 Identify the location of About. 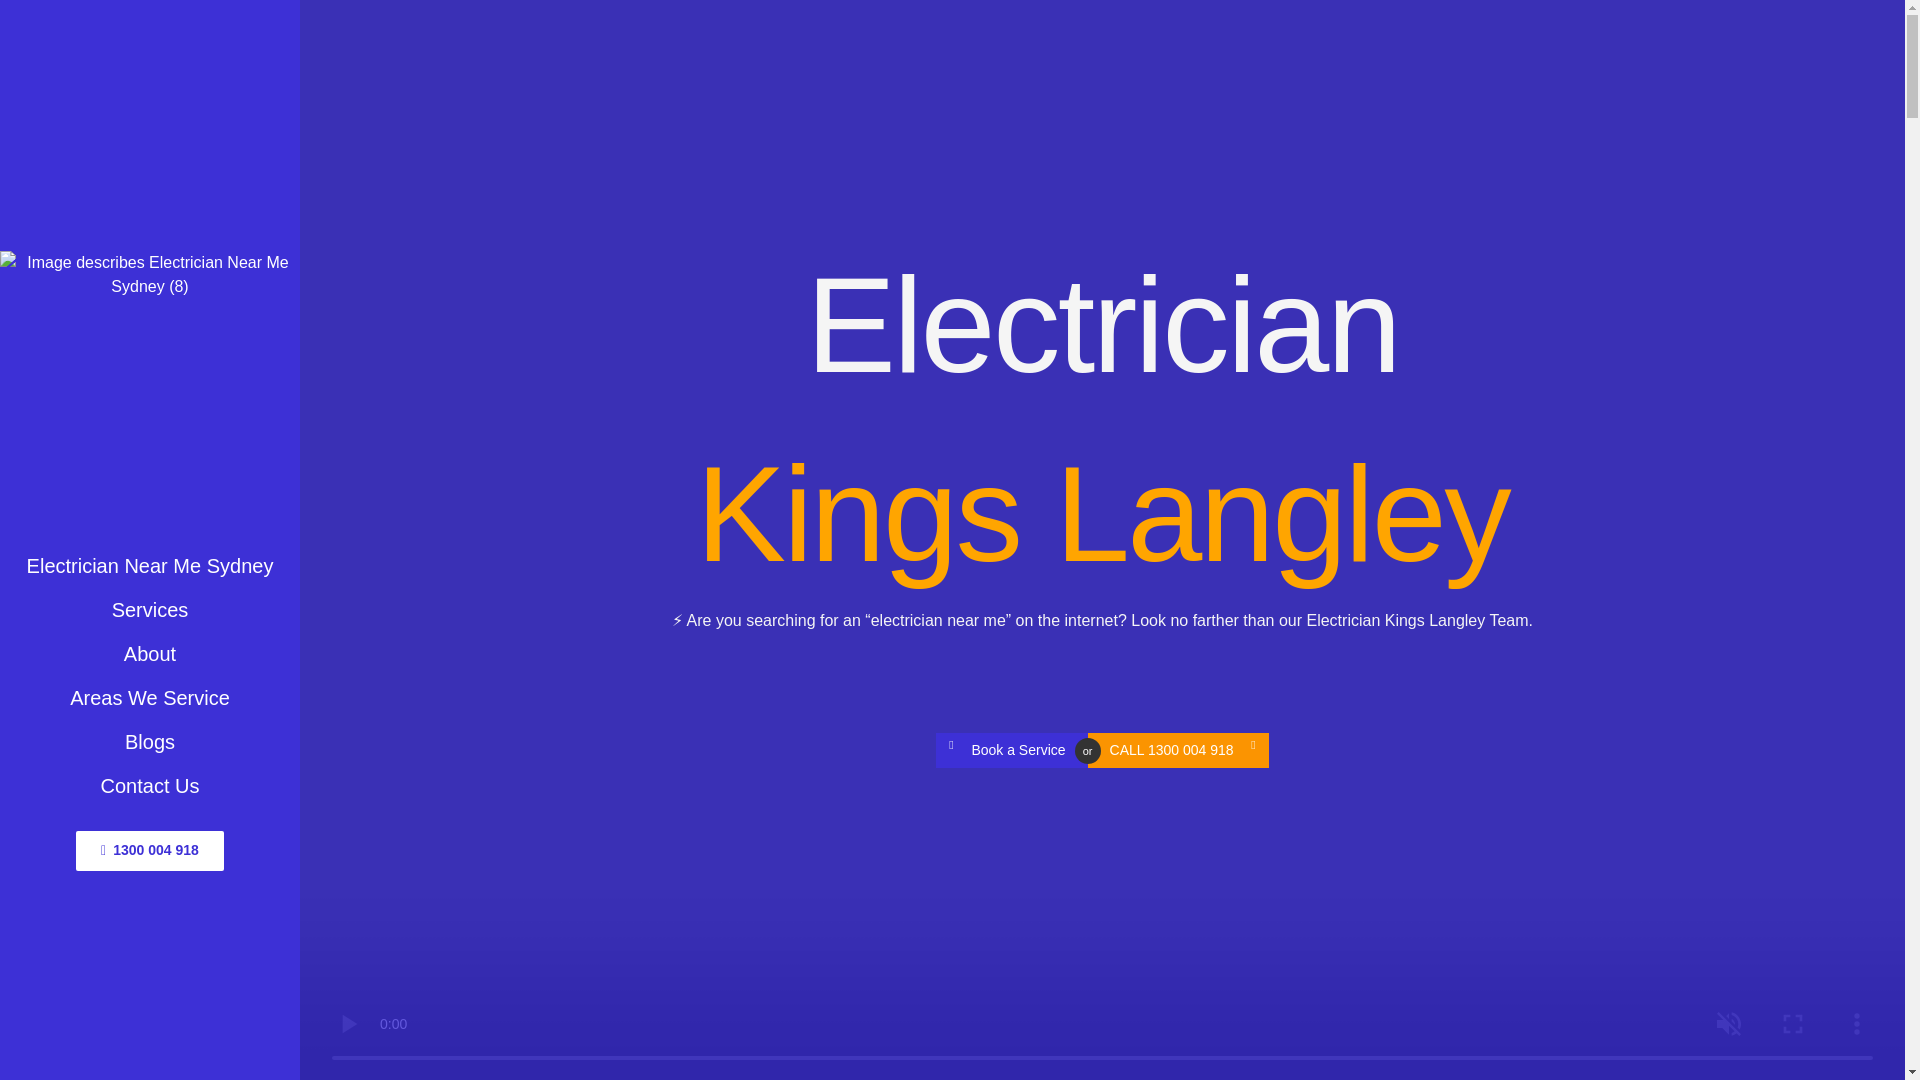
(150, 654).